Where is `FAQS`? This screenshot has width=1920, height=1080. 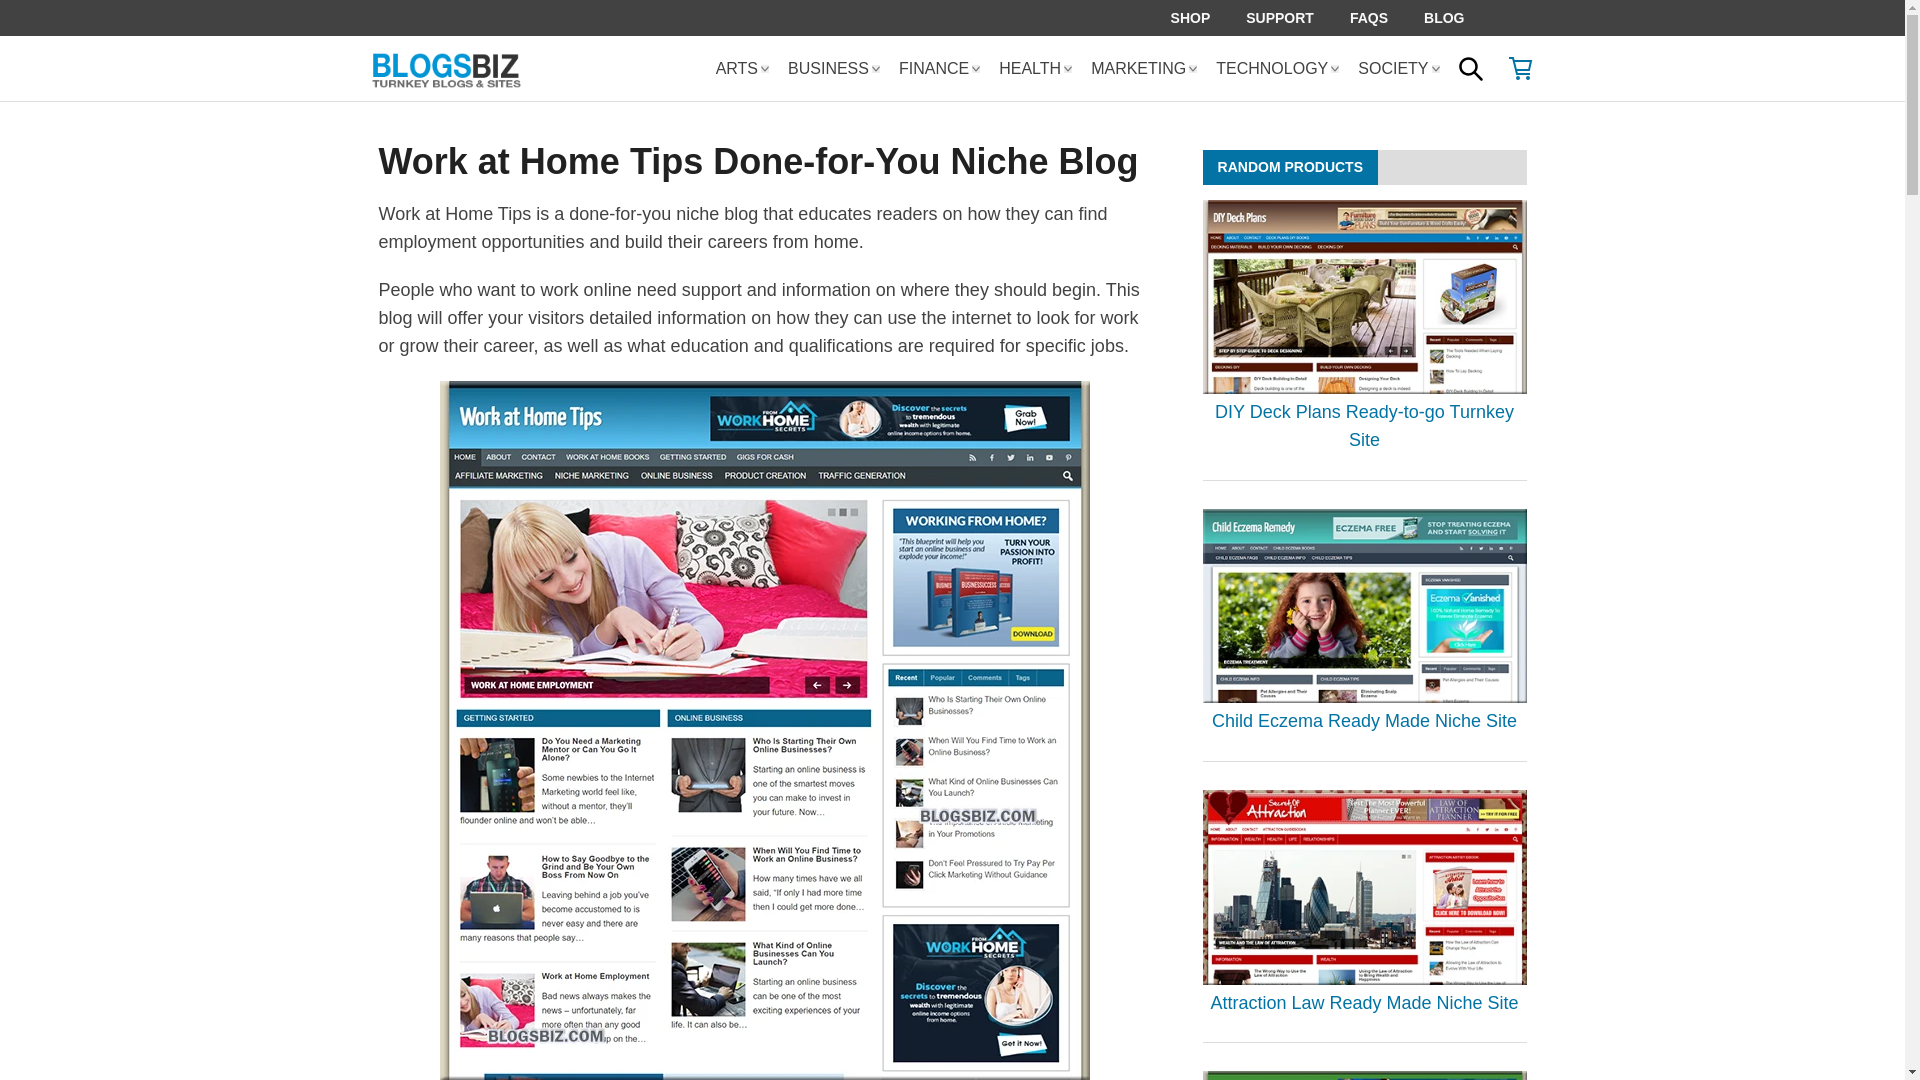
FAQS is located at coordinates (1368, 18).